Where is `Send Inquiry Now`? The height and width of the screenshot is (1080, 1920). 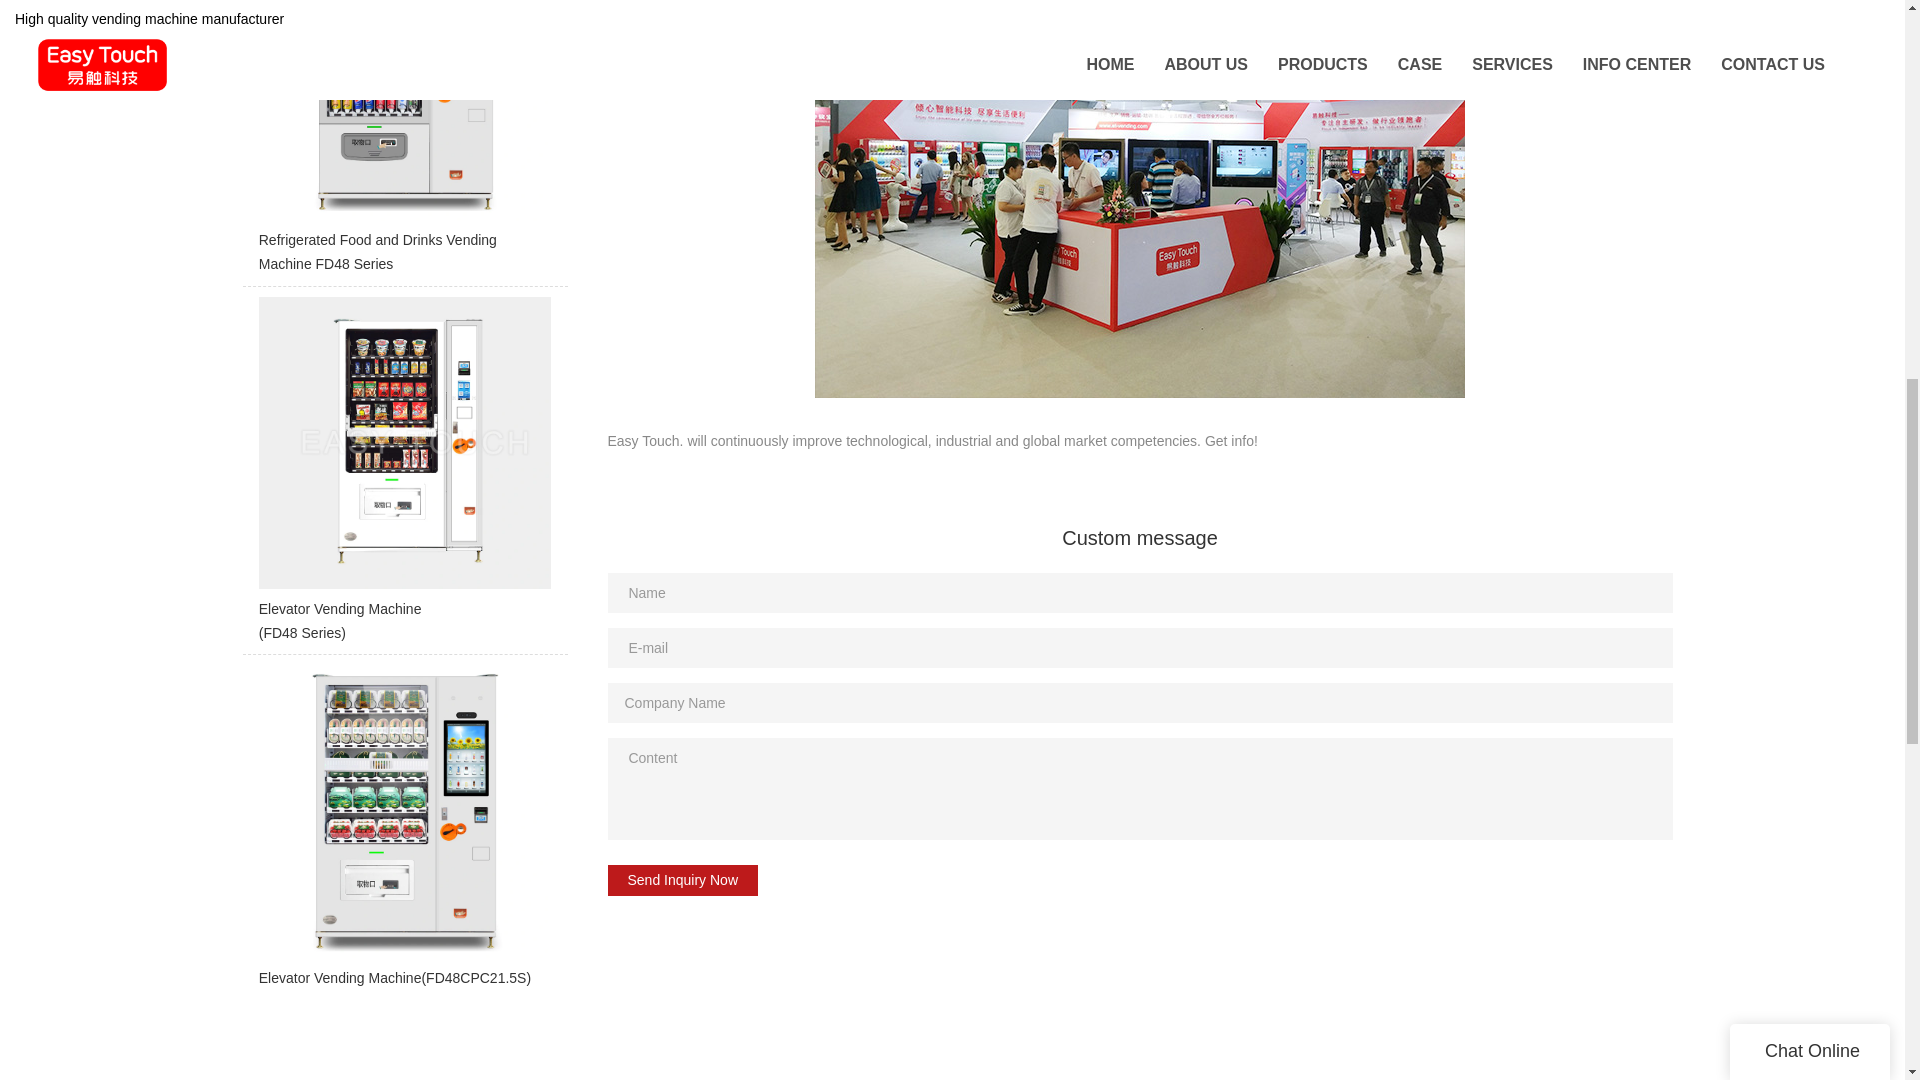 Send Inquiry Now is located at coordinates (683, 880).